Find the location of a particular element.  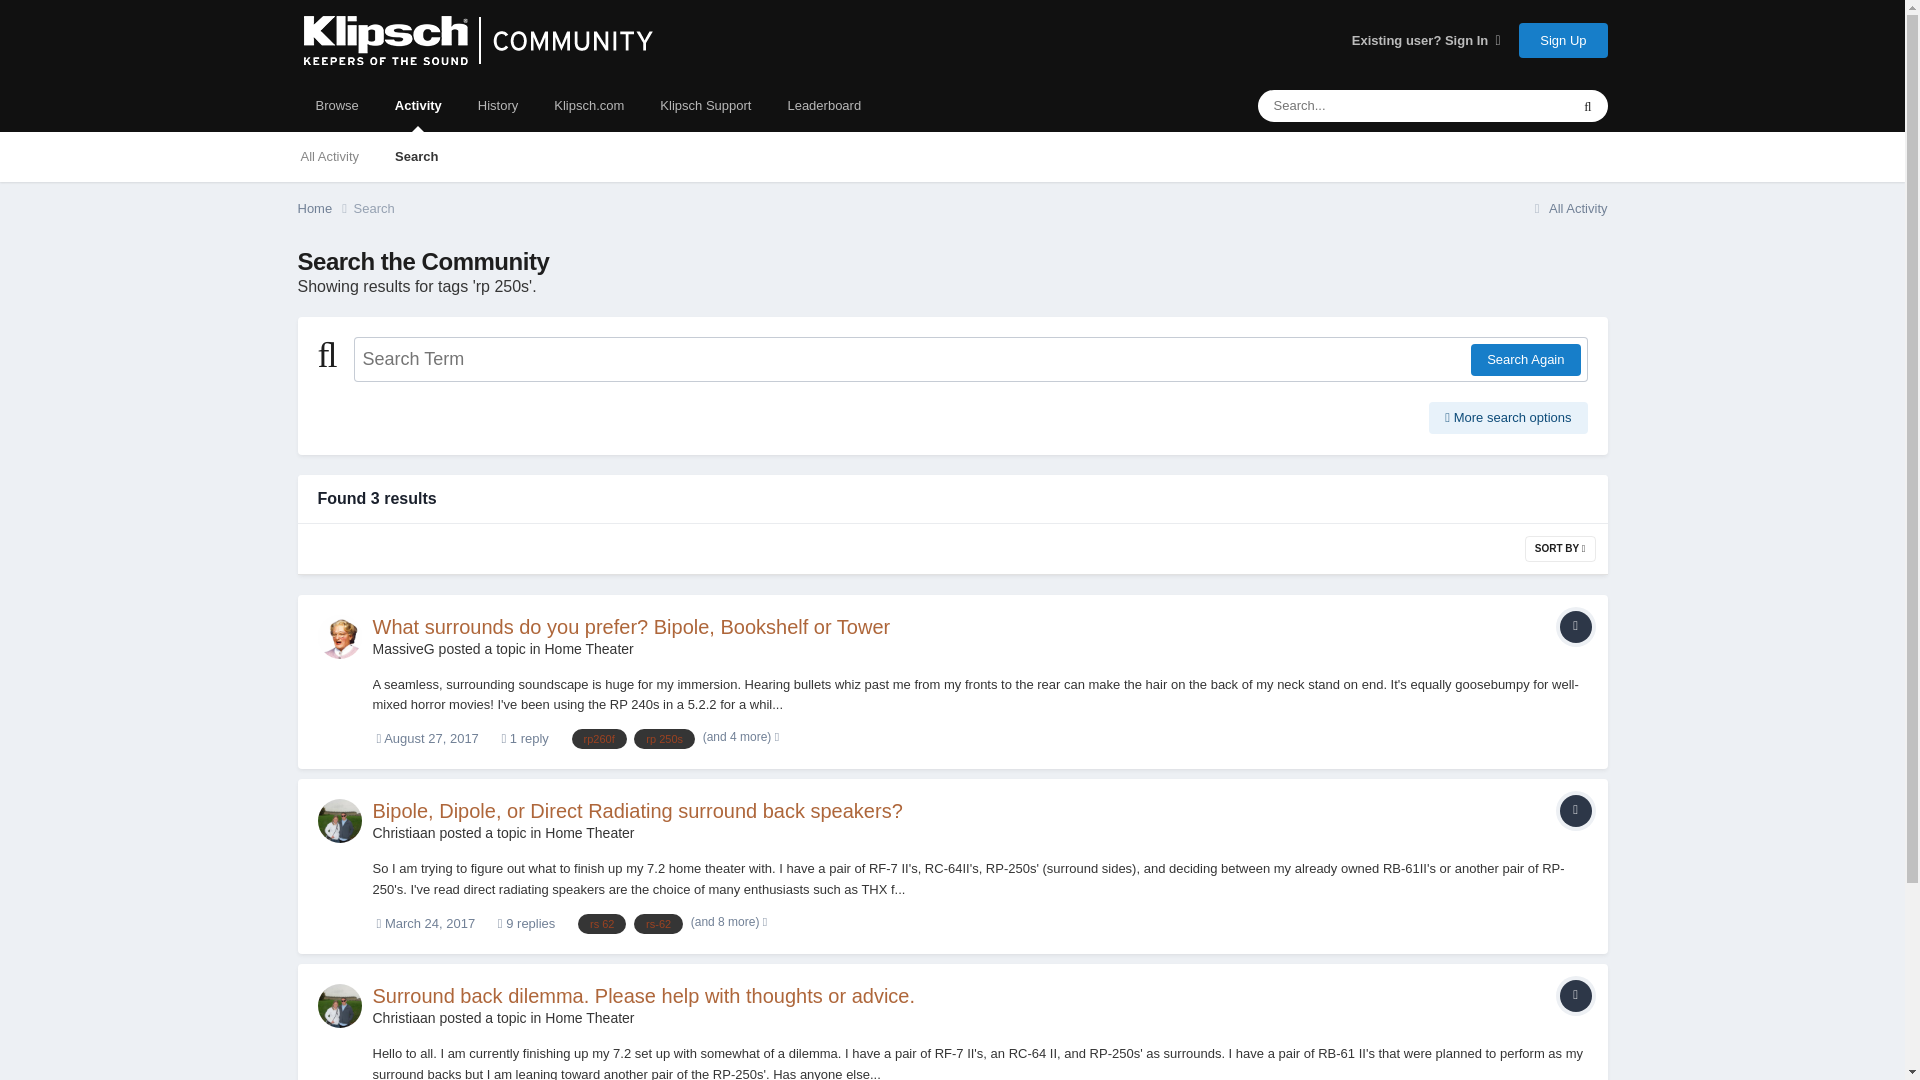

Home is located at coordinates (325, 208).